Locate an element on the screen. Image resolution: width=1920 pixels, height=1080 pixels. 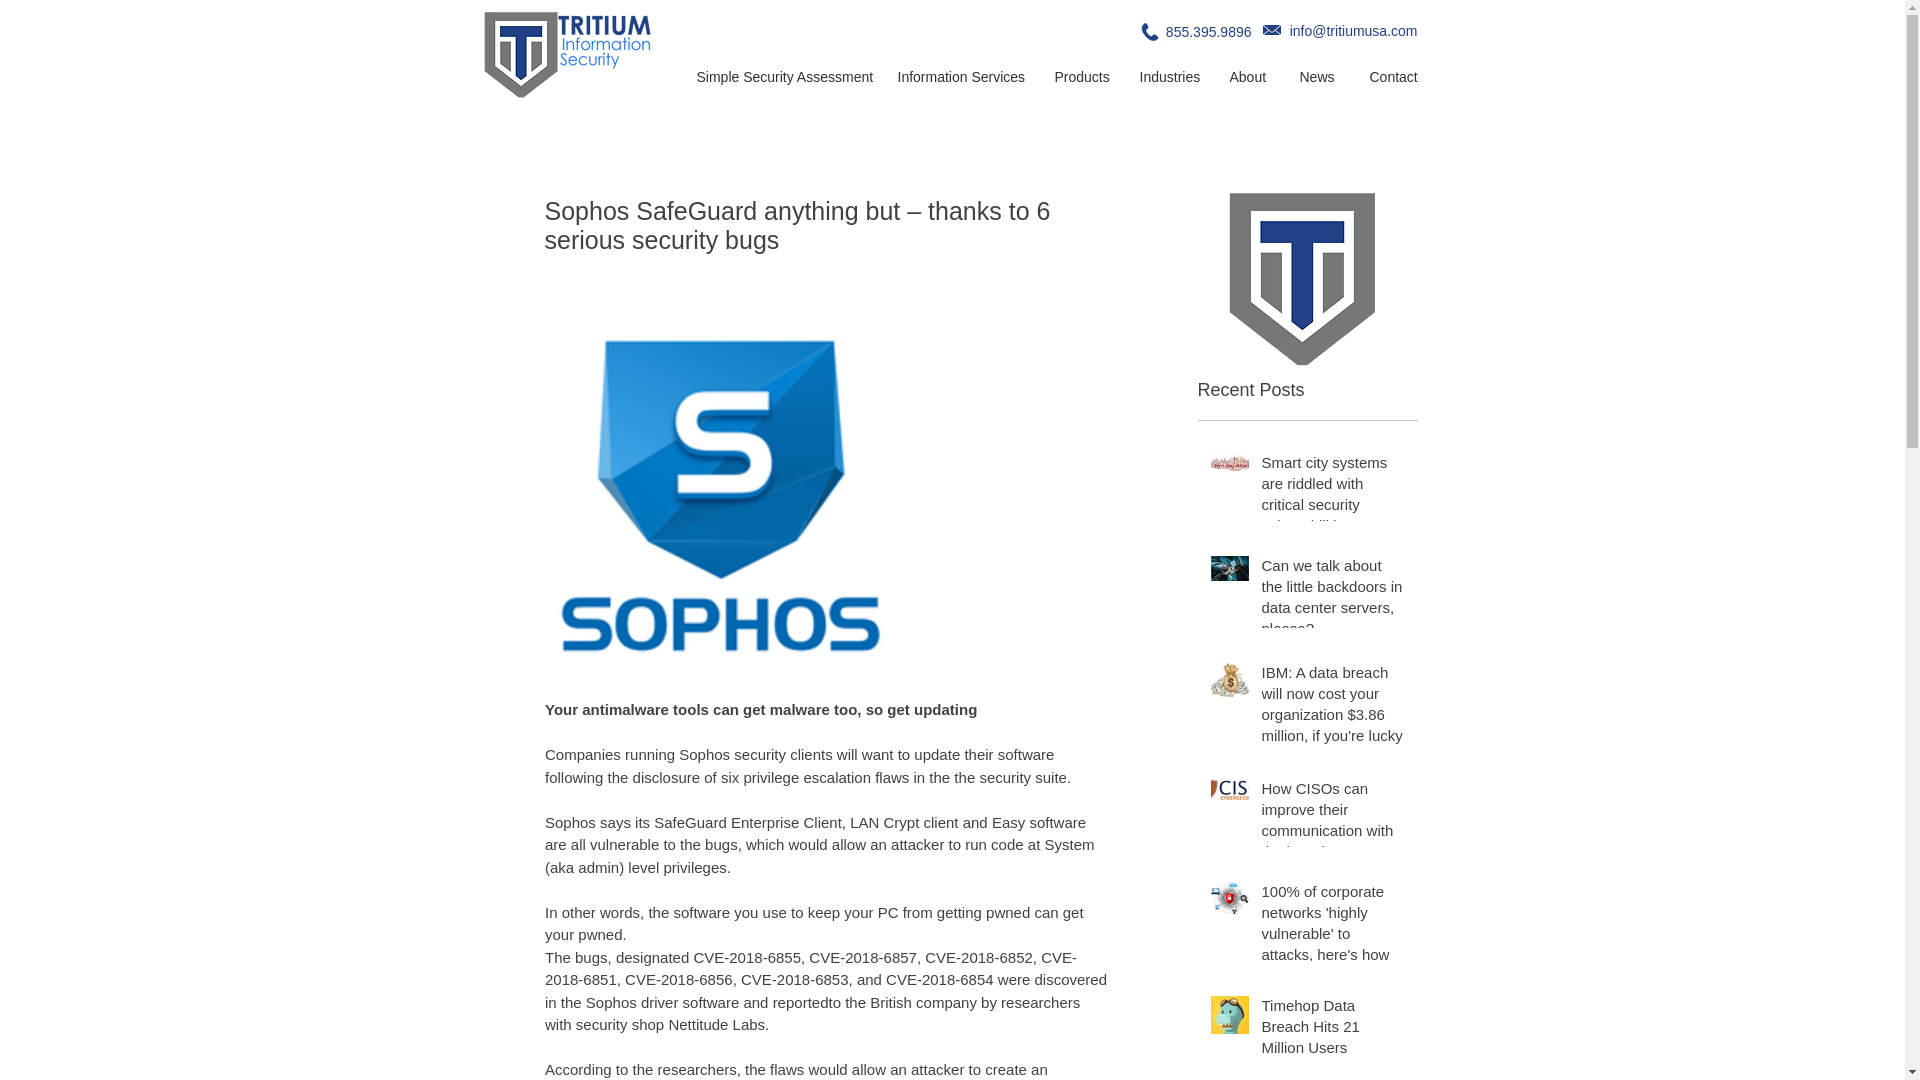
Timehop Data Breach Hits 21 Million Users is located at coordinates (1333, 1030).